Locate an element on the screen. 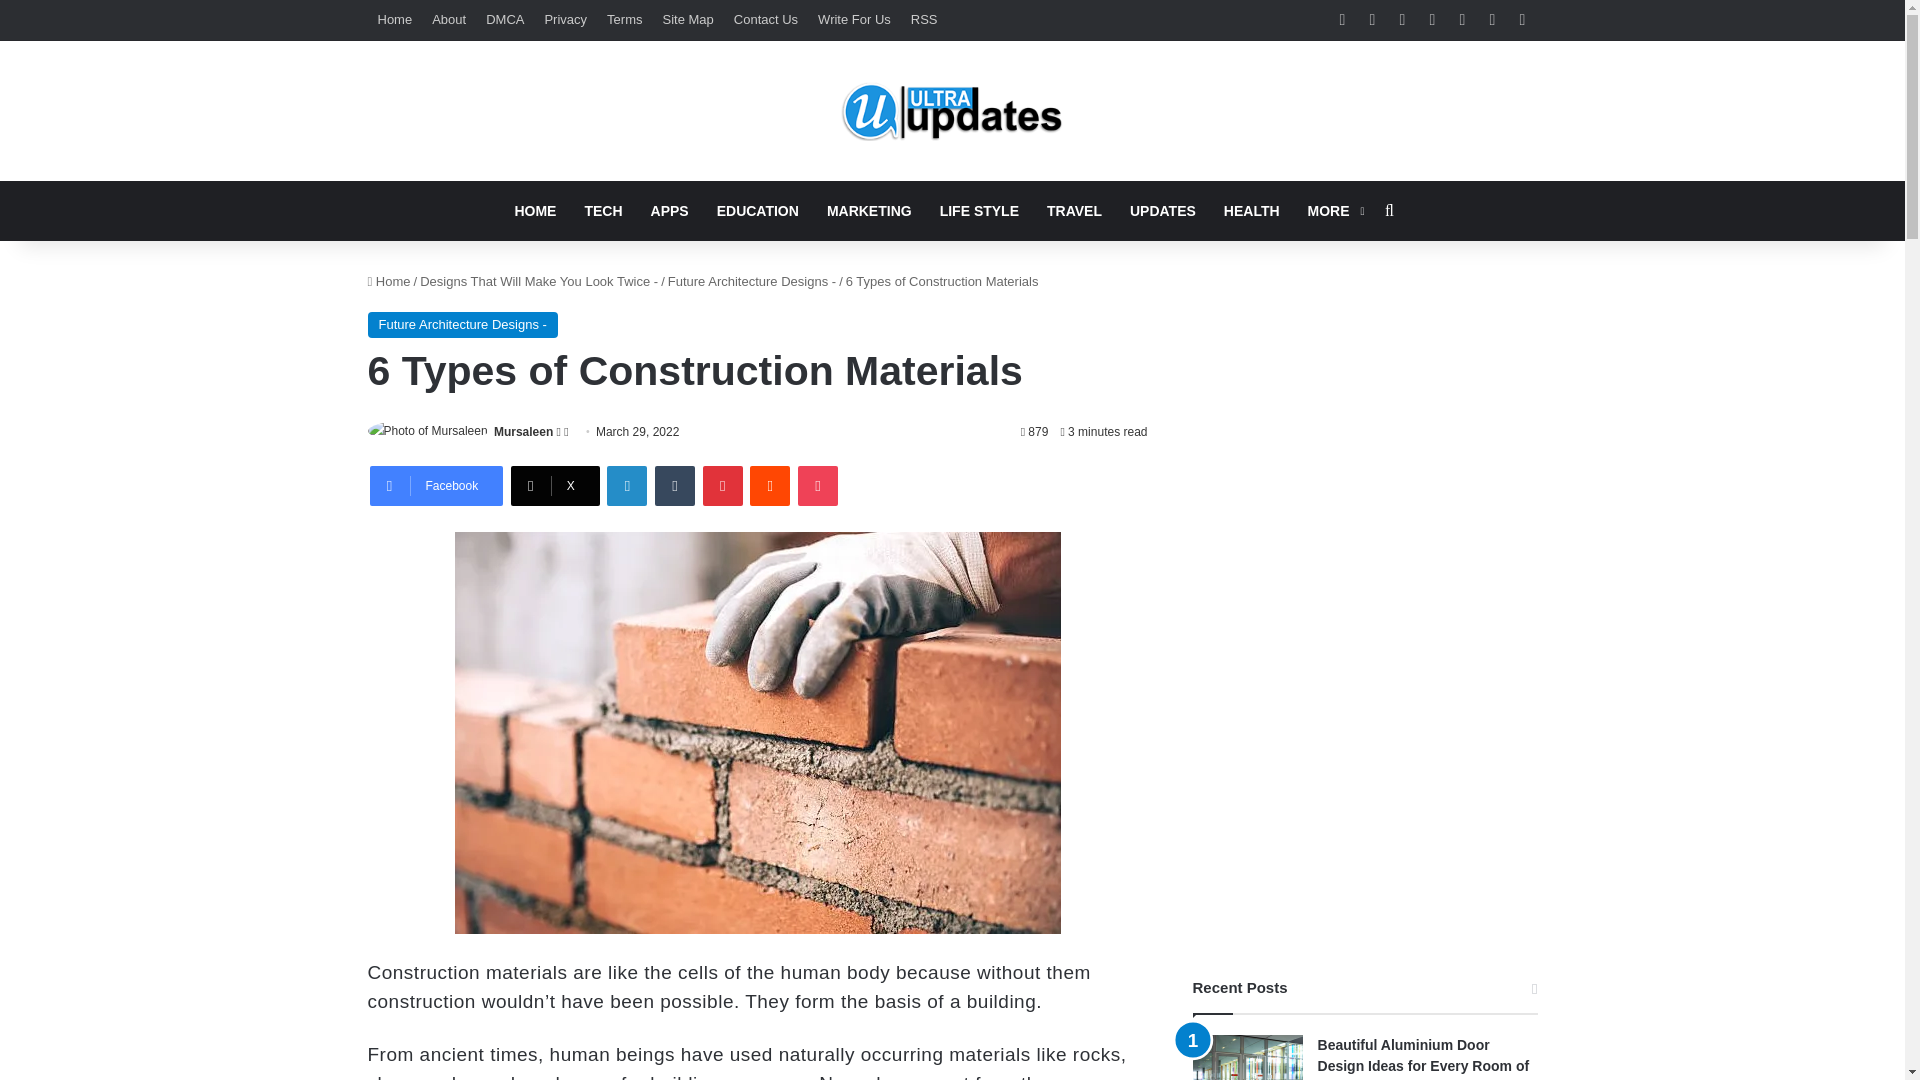 This screenshot has height=1080, width=1920. LinkedIn is located at coordinates (626, 486).